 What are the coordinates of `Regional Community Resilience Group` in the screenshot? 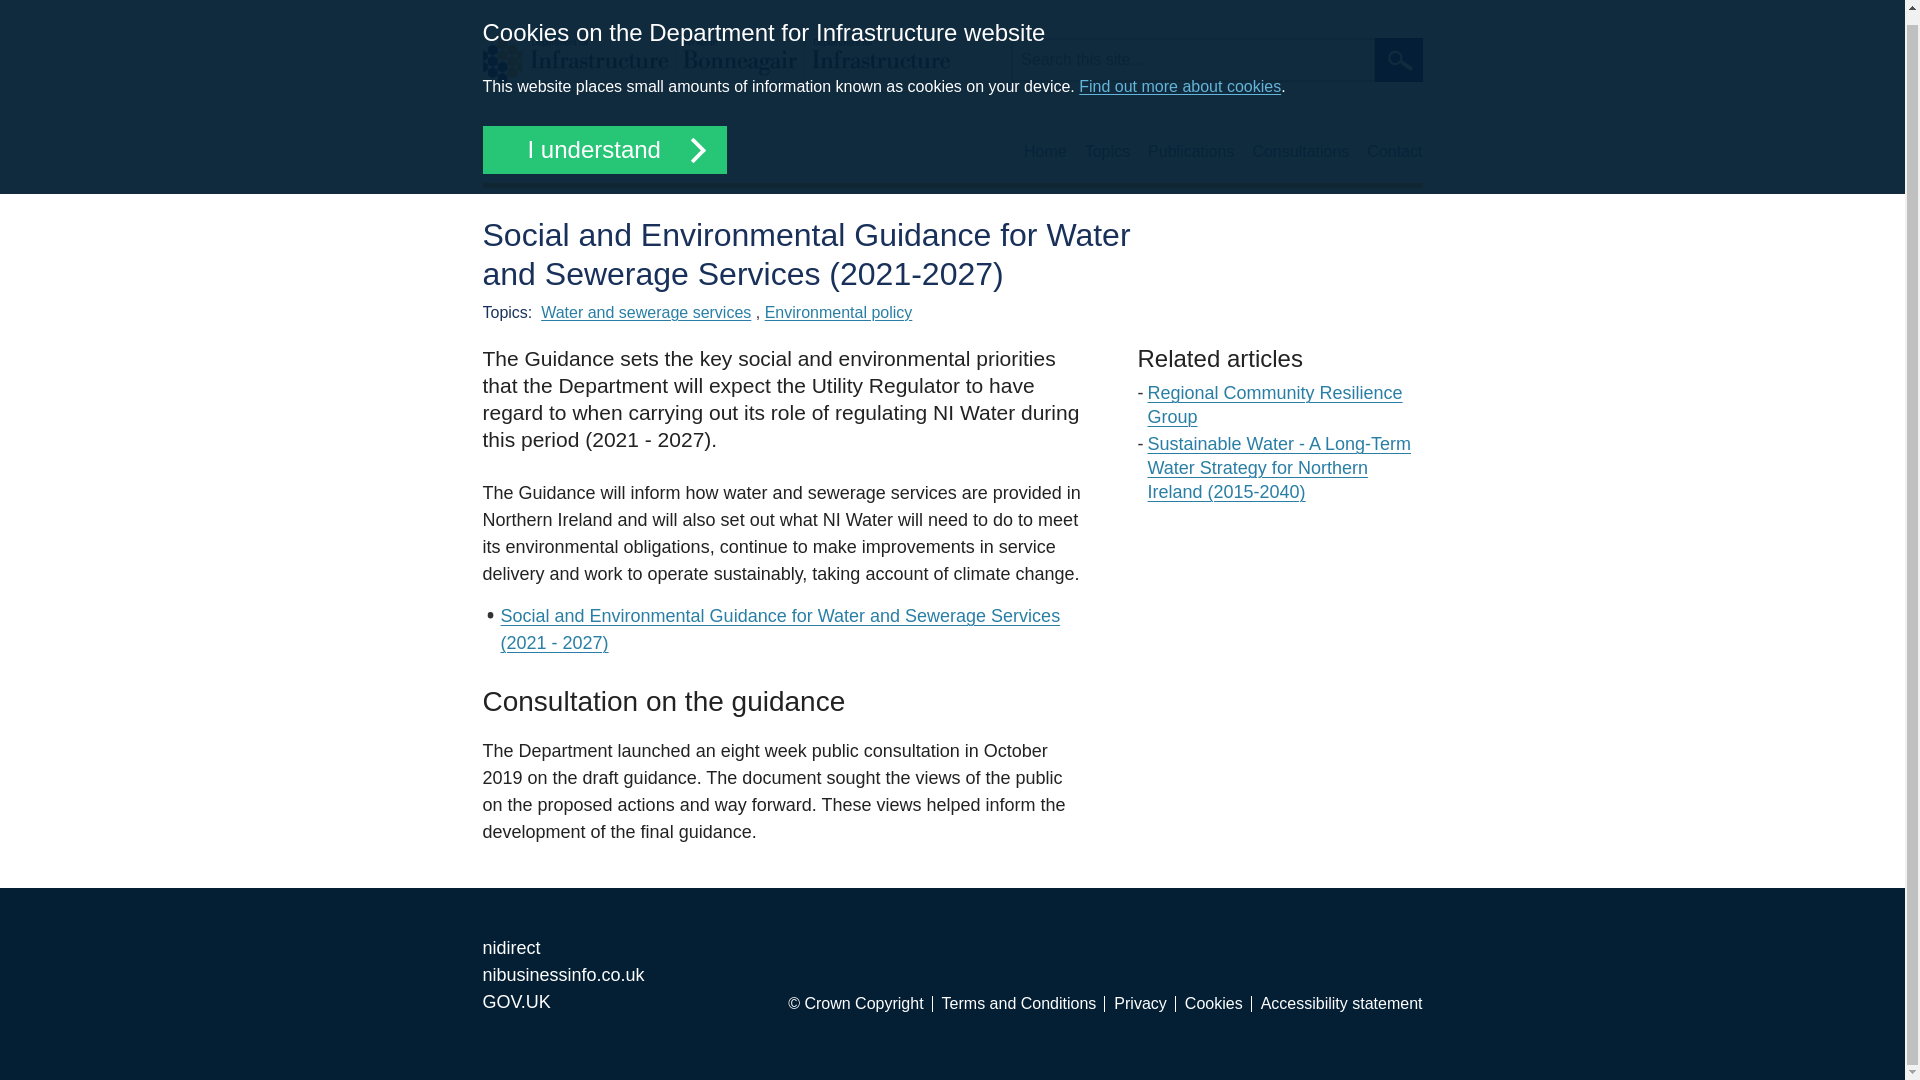 It's located at (1276, 404).